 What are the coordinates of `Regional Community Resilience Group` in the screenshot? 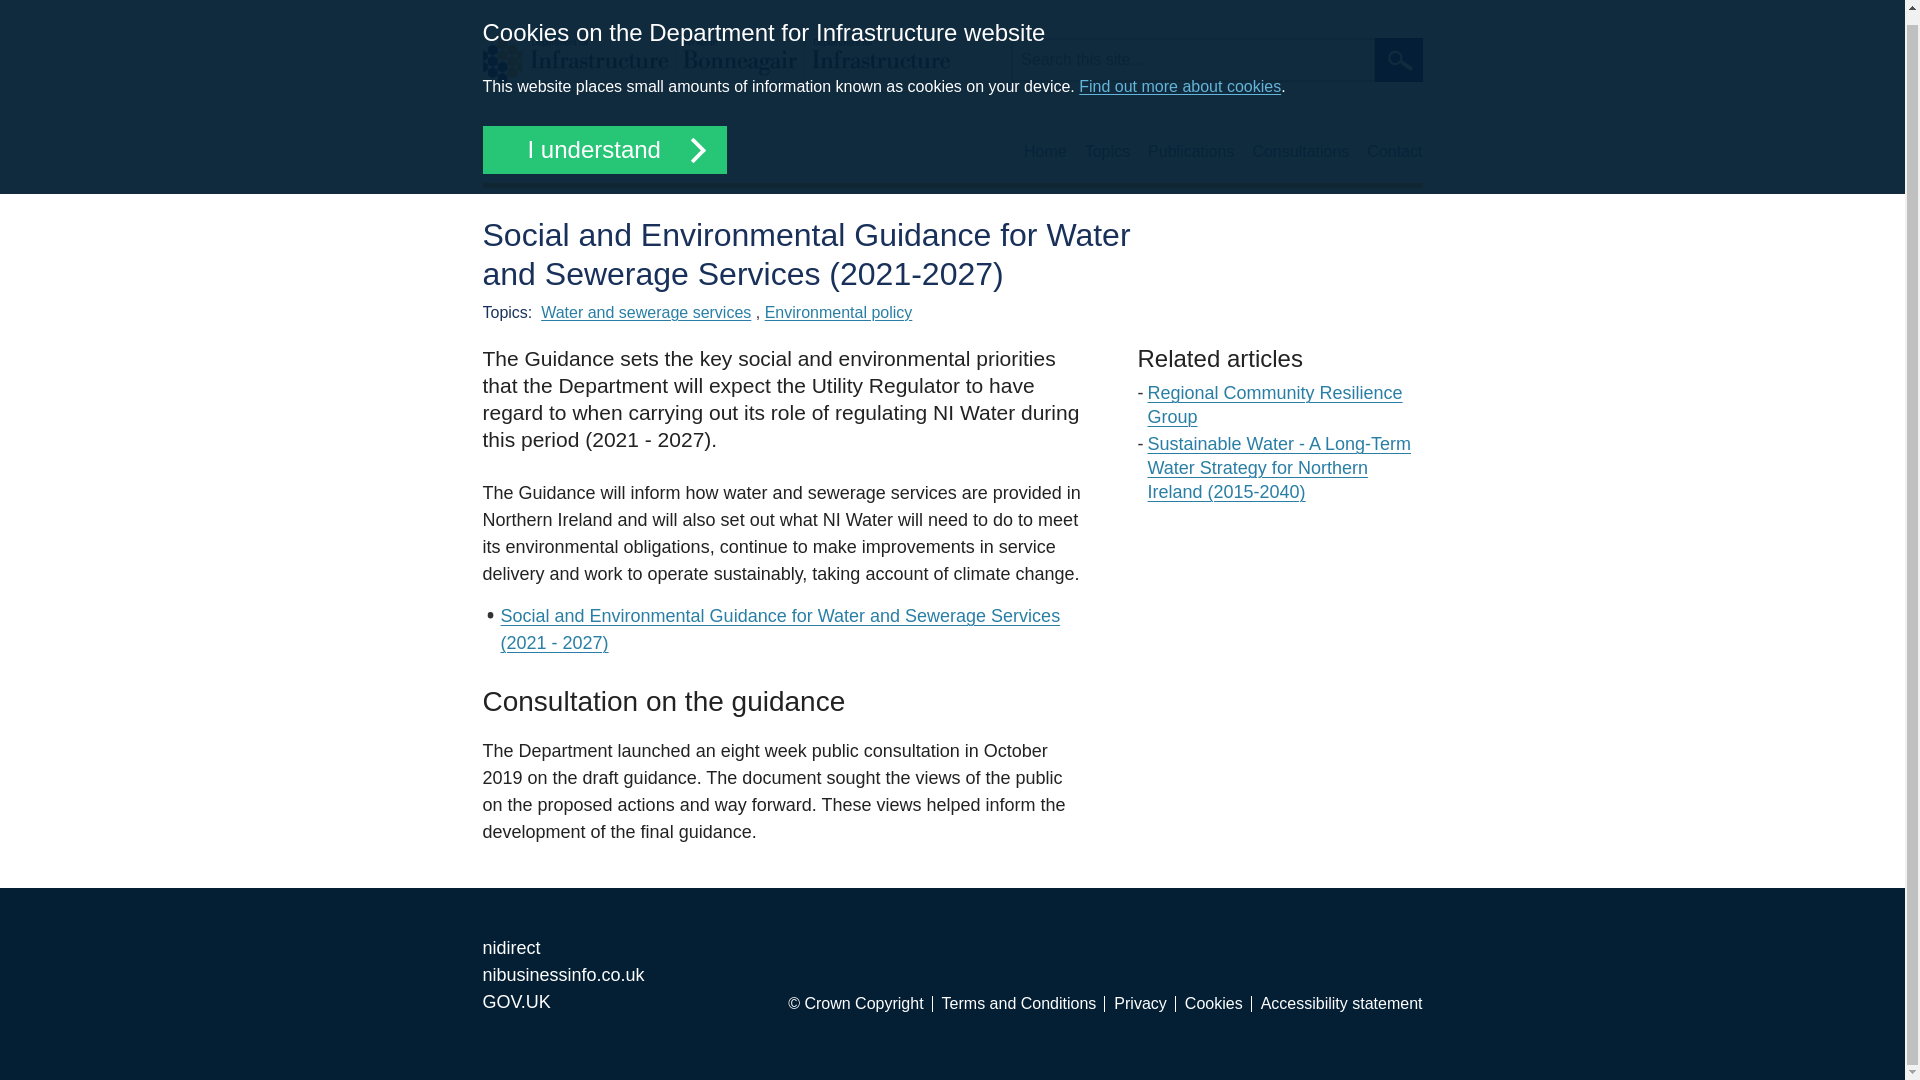 It's located at (1276, 404).